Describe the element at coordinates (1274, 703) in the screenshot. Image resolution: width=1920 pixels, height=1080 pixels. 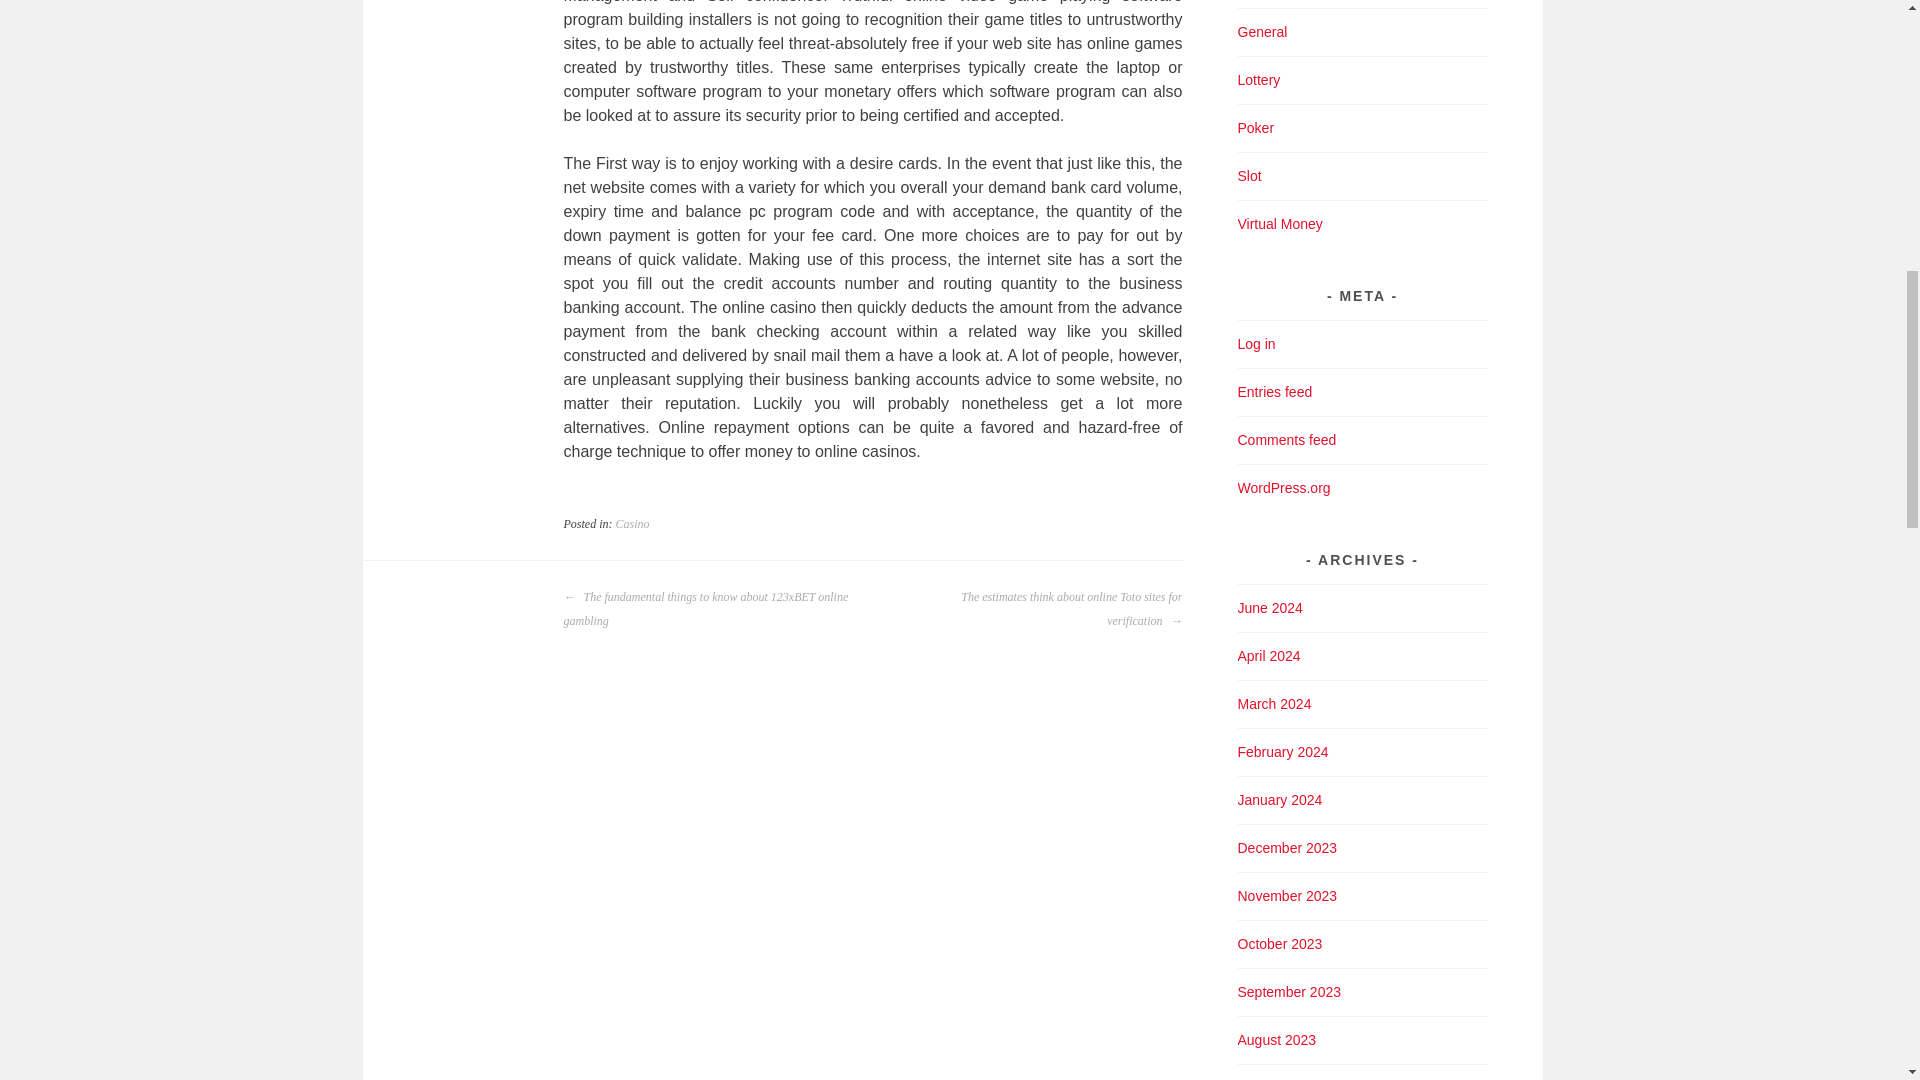
I see `March 2024` at that location.